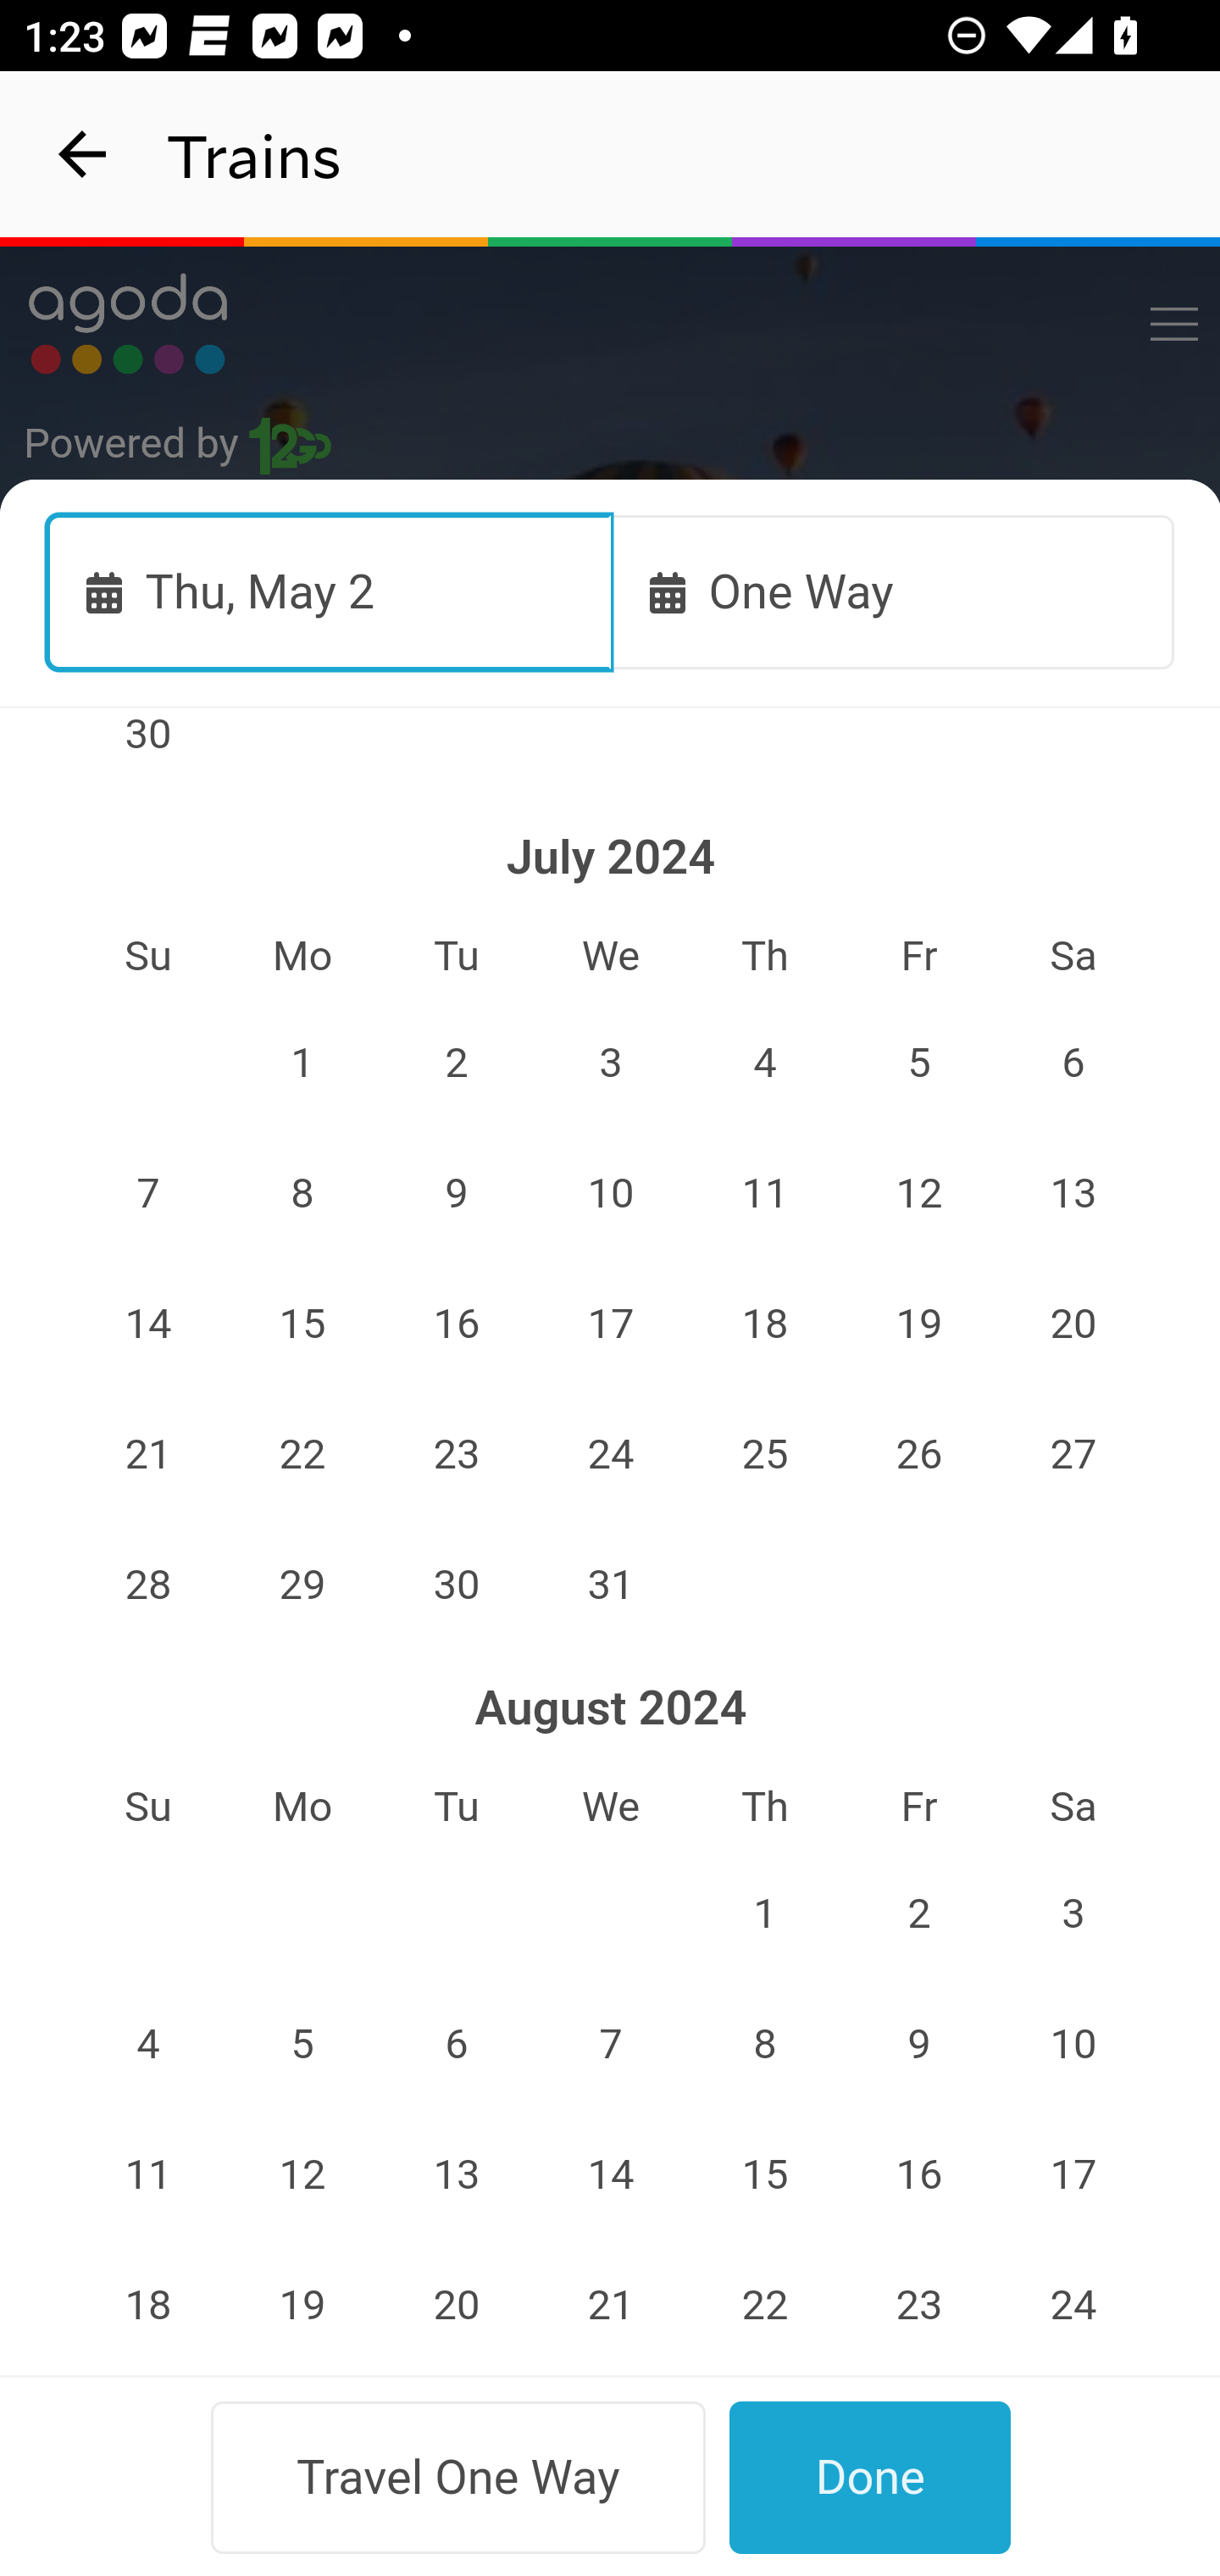  What do you see at coordinates (1074, 1063) in the screenshot?
I see `6` at bounding box center [1074, 1063].